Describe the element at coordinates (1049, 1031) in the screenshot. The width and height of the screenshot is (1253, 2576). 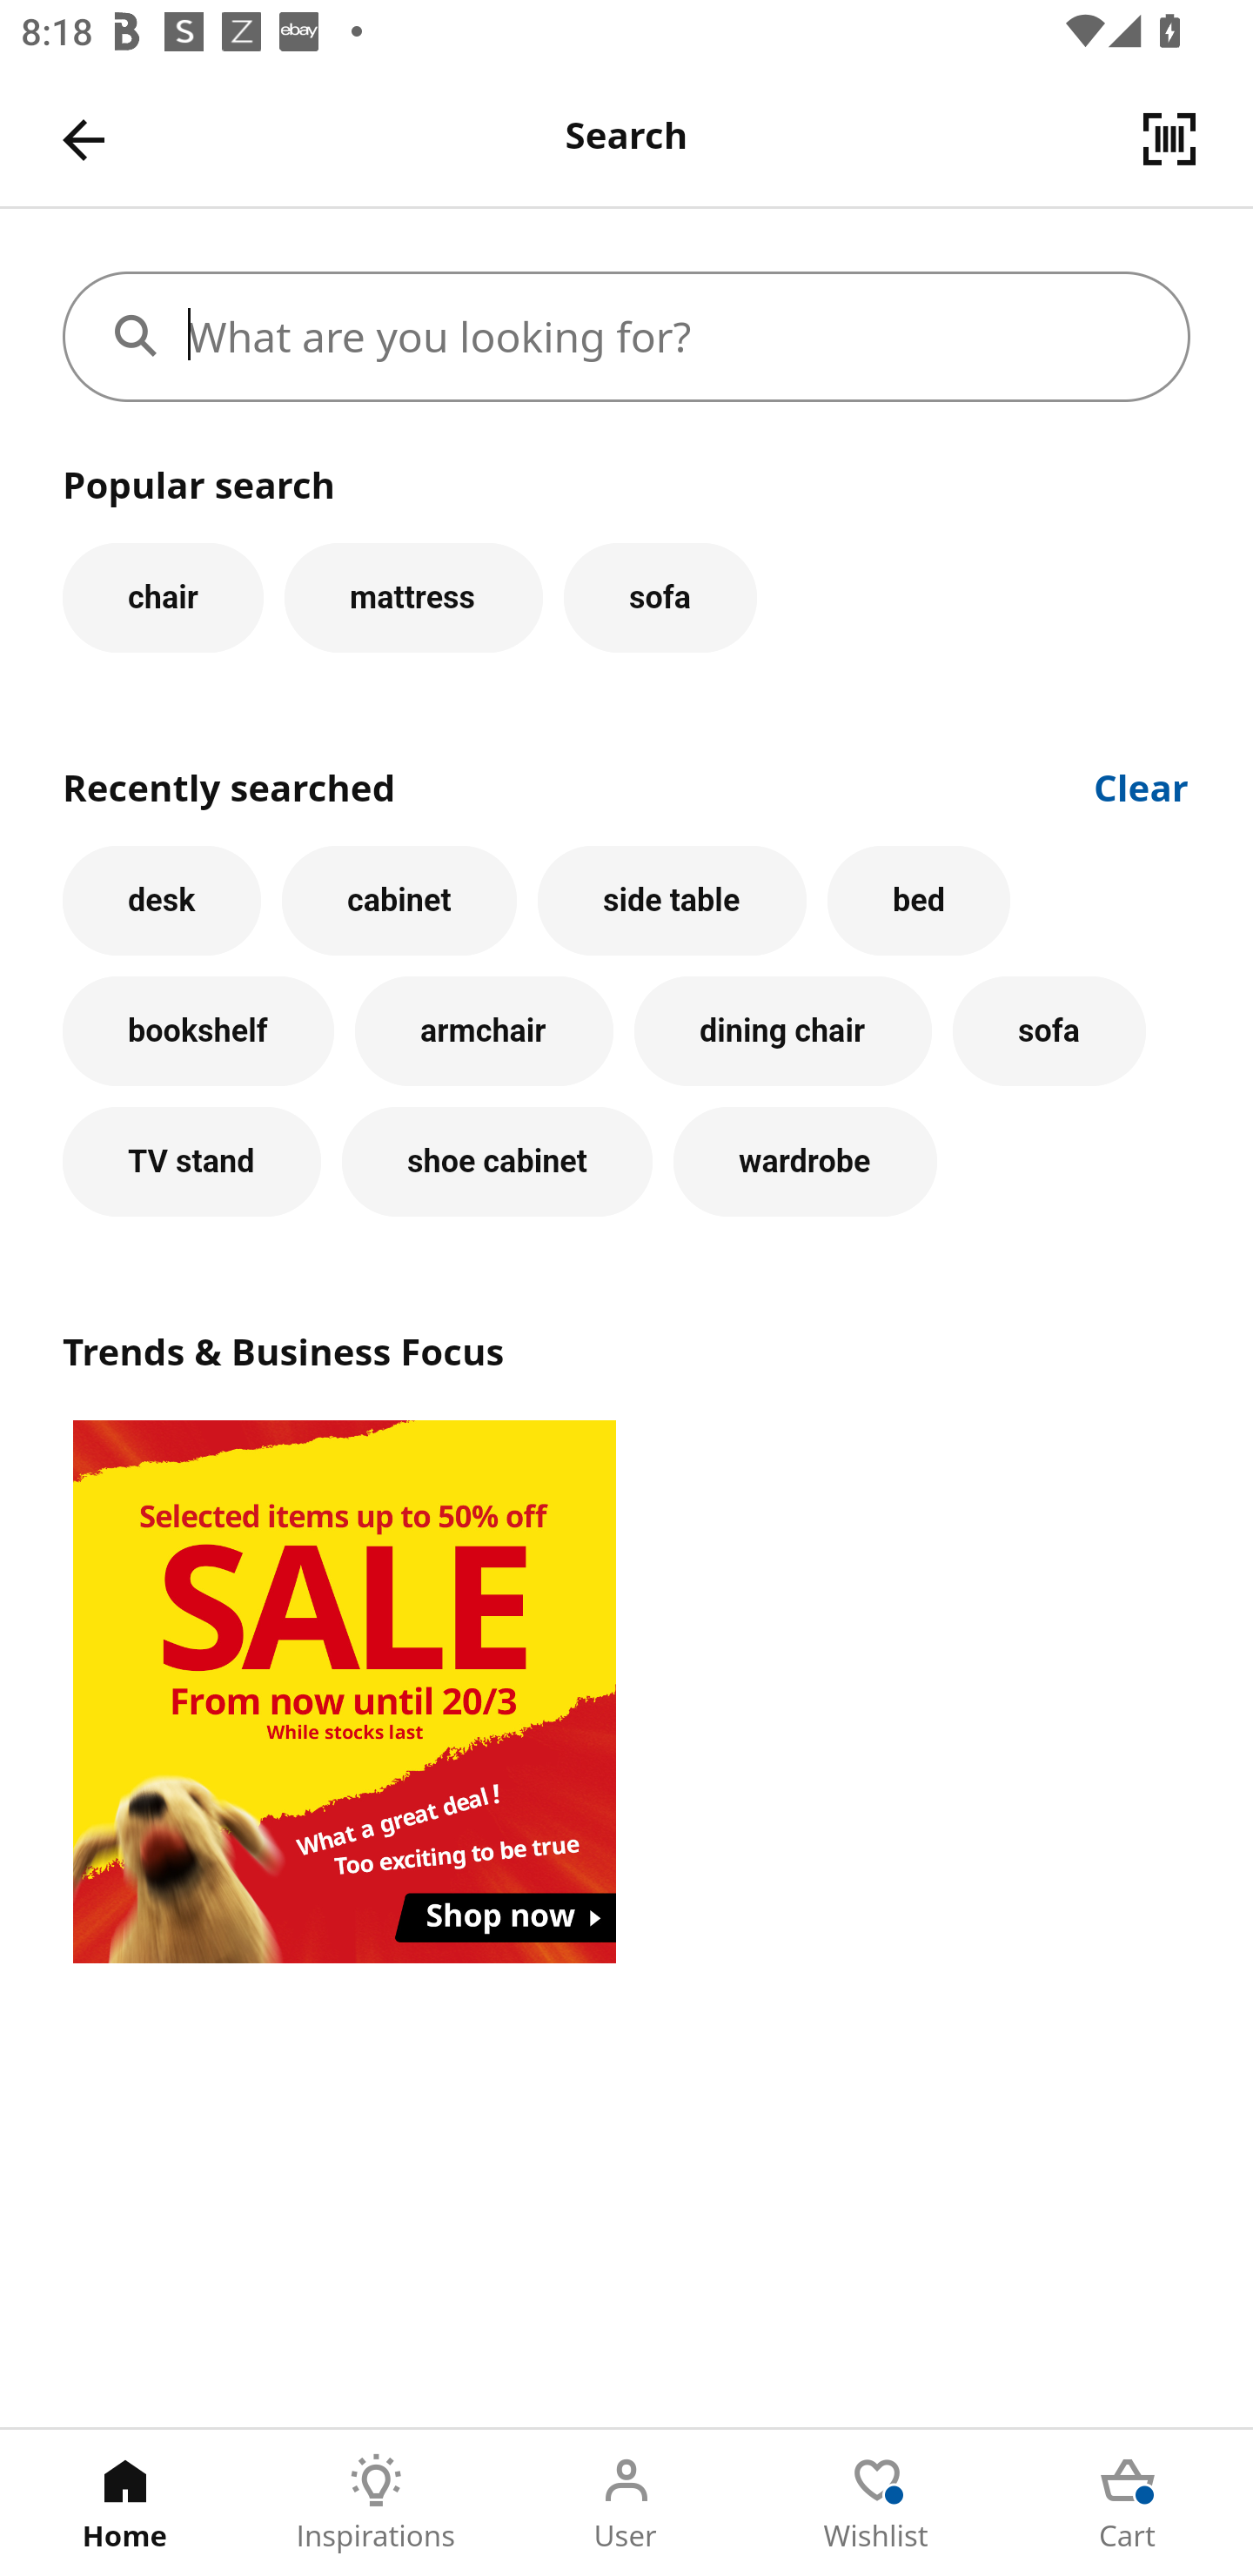
I see `sofa` at that location.